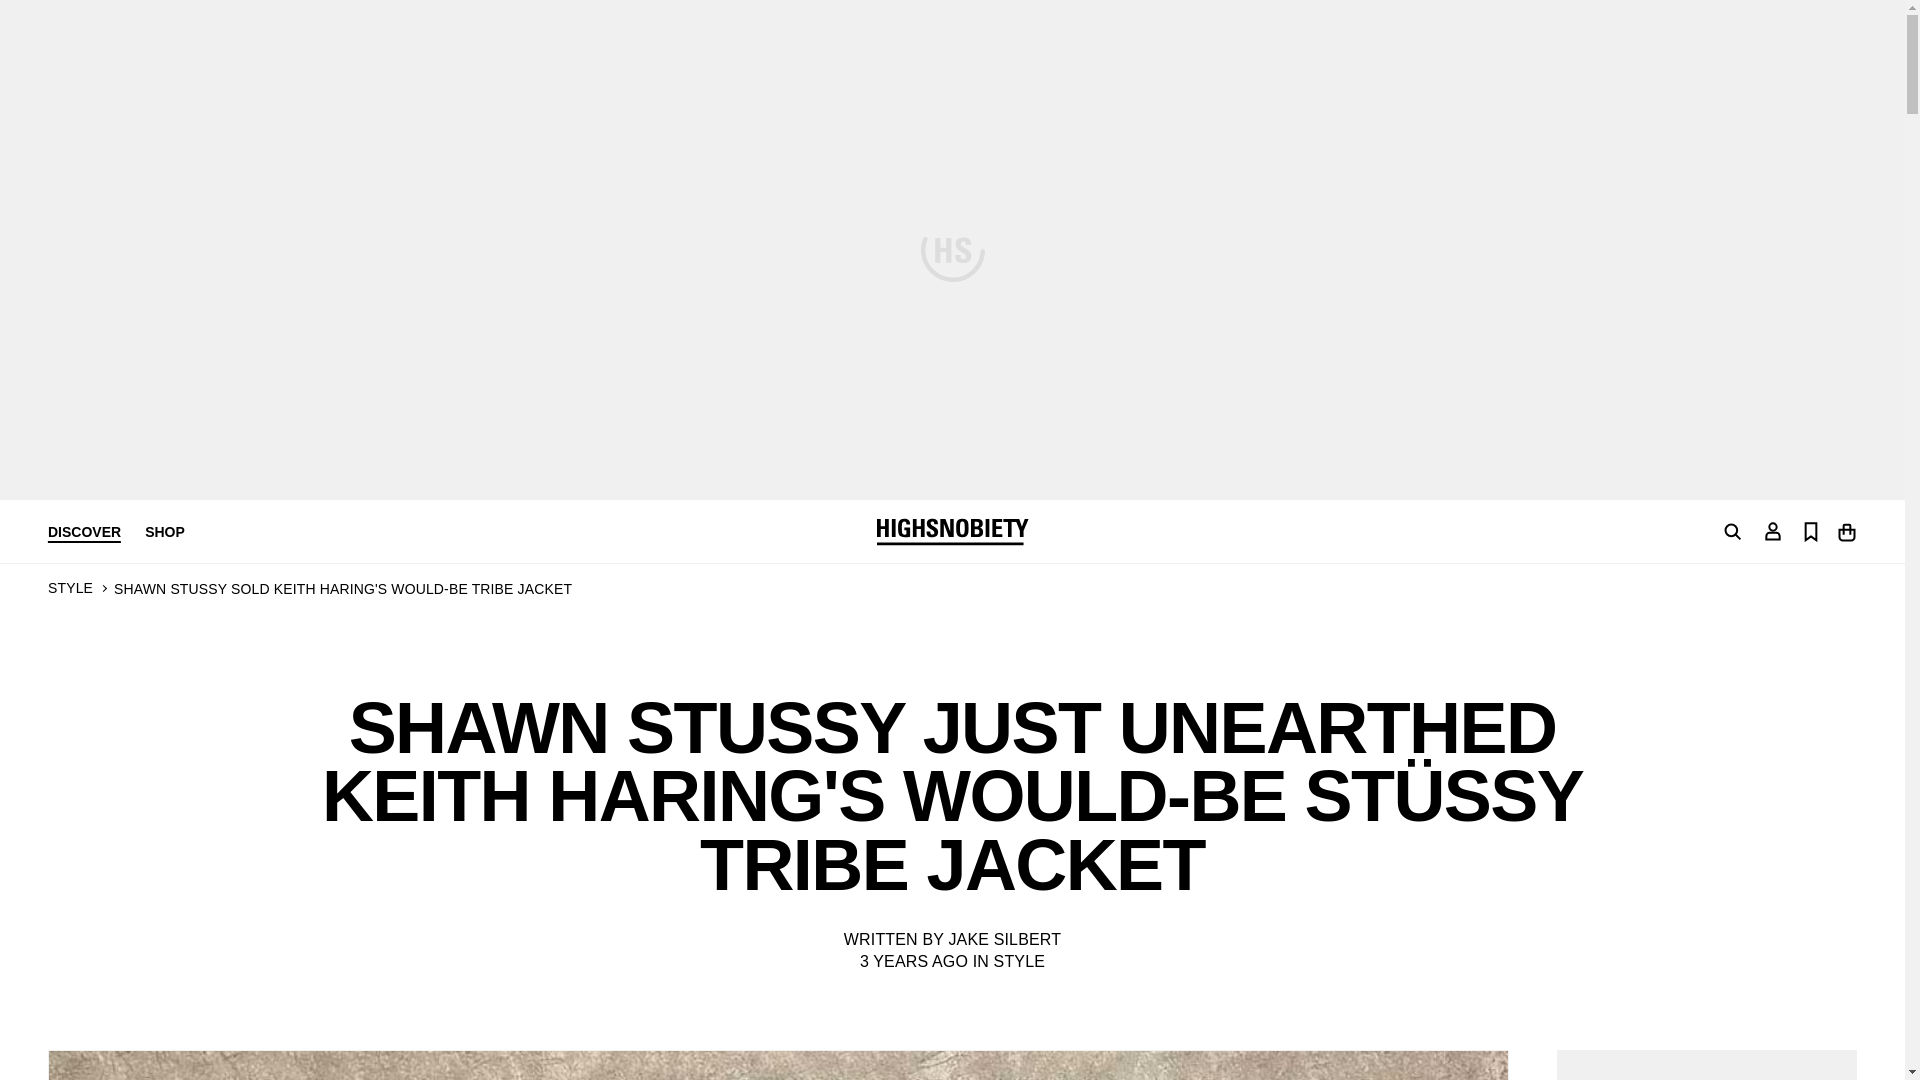 This screenshot has height=1080, width=1920. I want to click on Go To Search, so click(1732, 532).